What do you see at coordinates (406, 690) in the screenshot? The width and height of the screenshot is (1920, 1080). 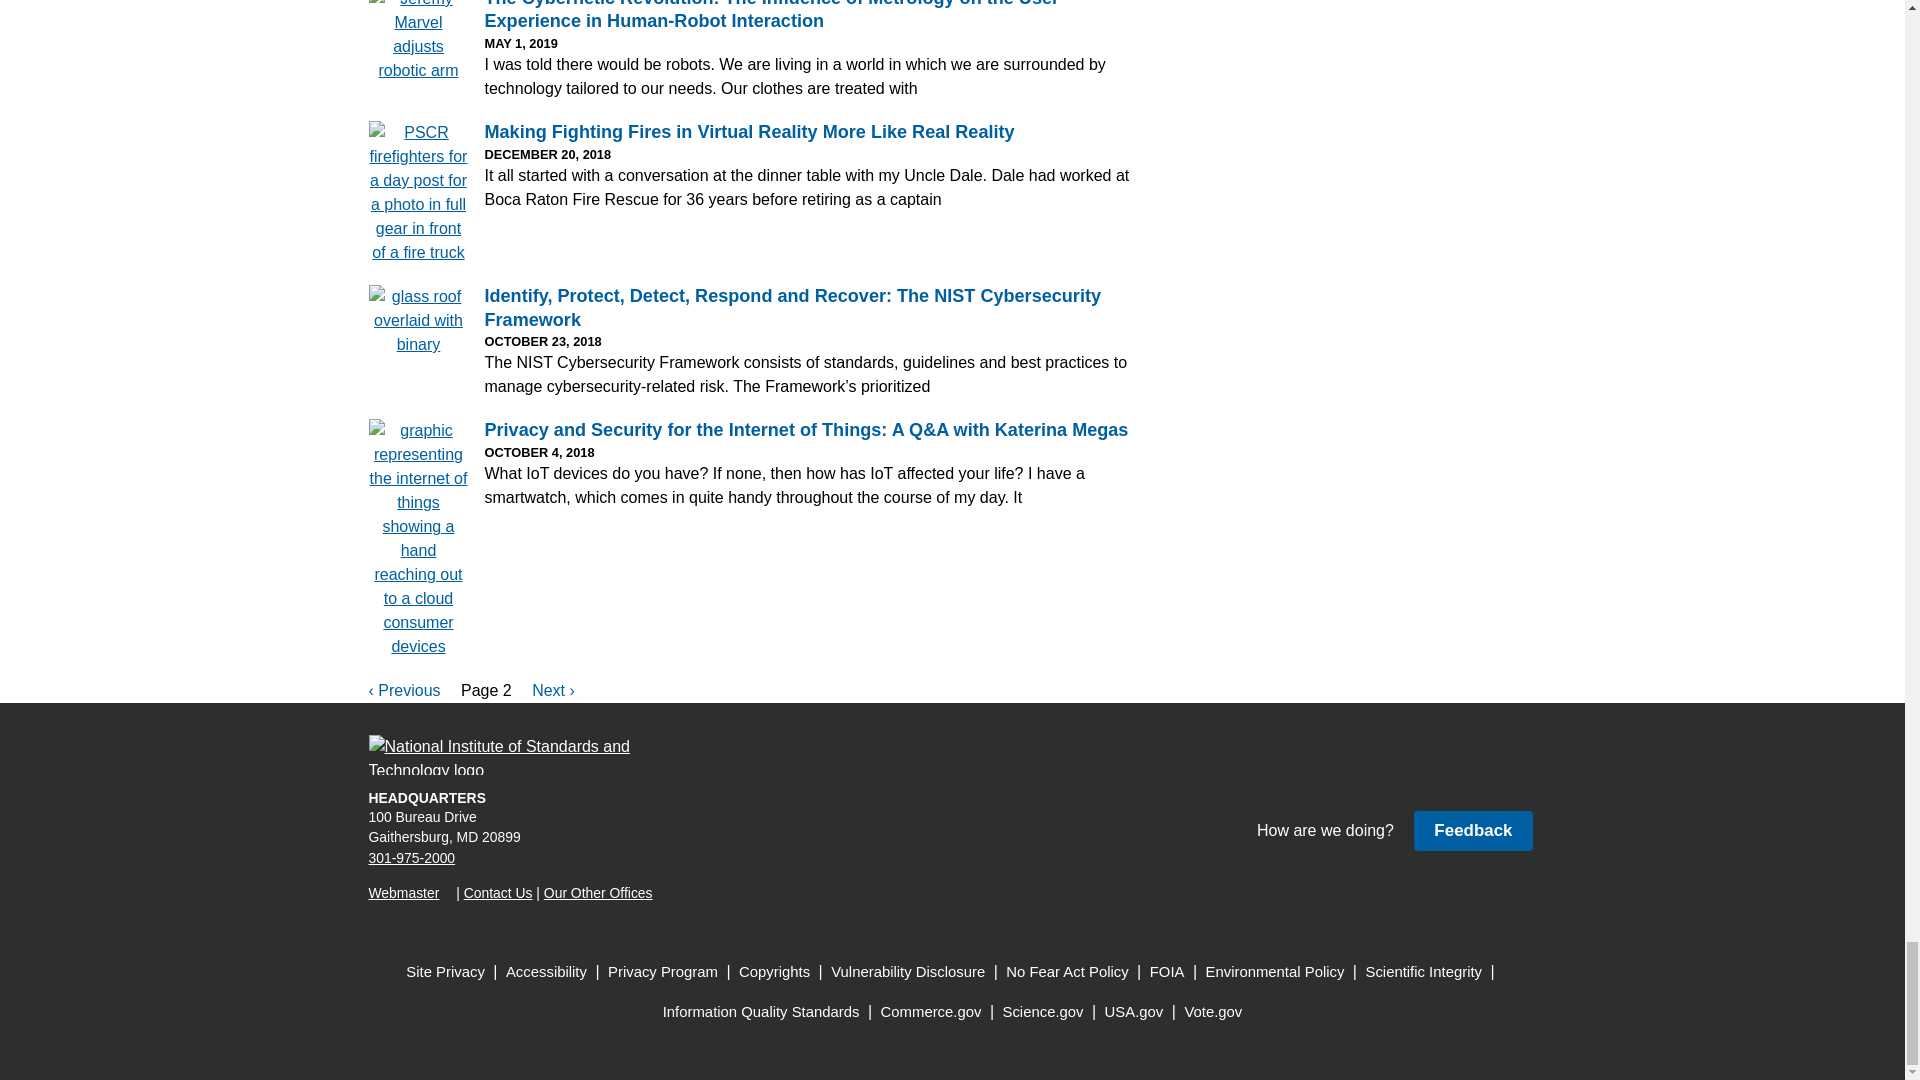 I see `Go to previous page` at bounding box center [406, 690].